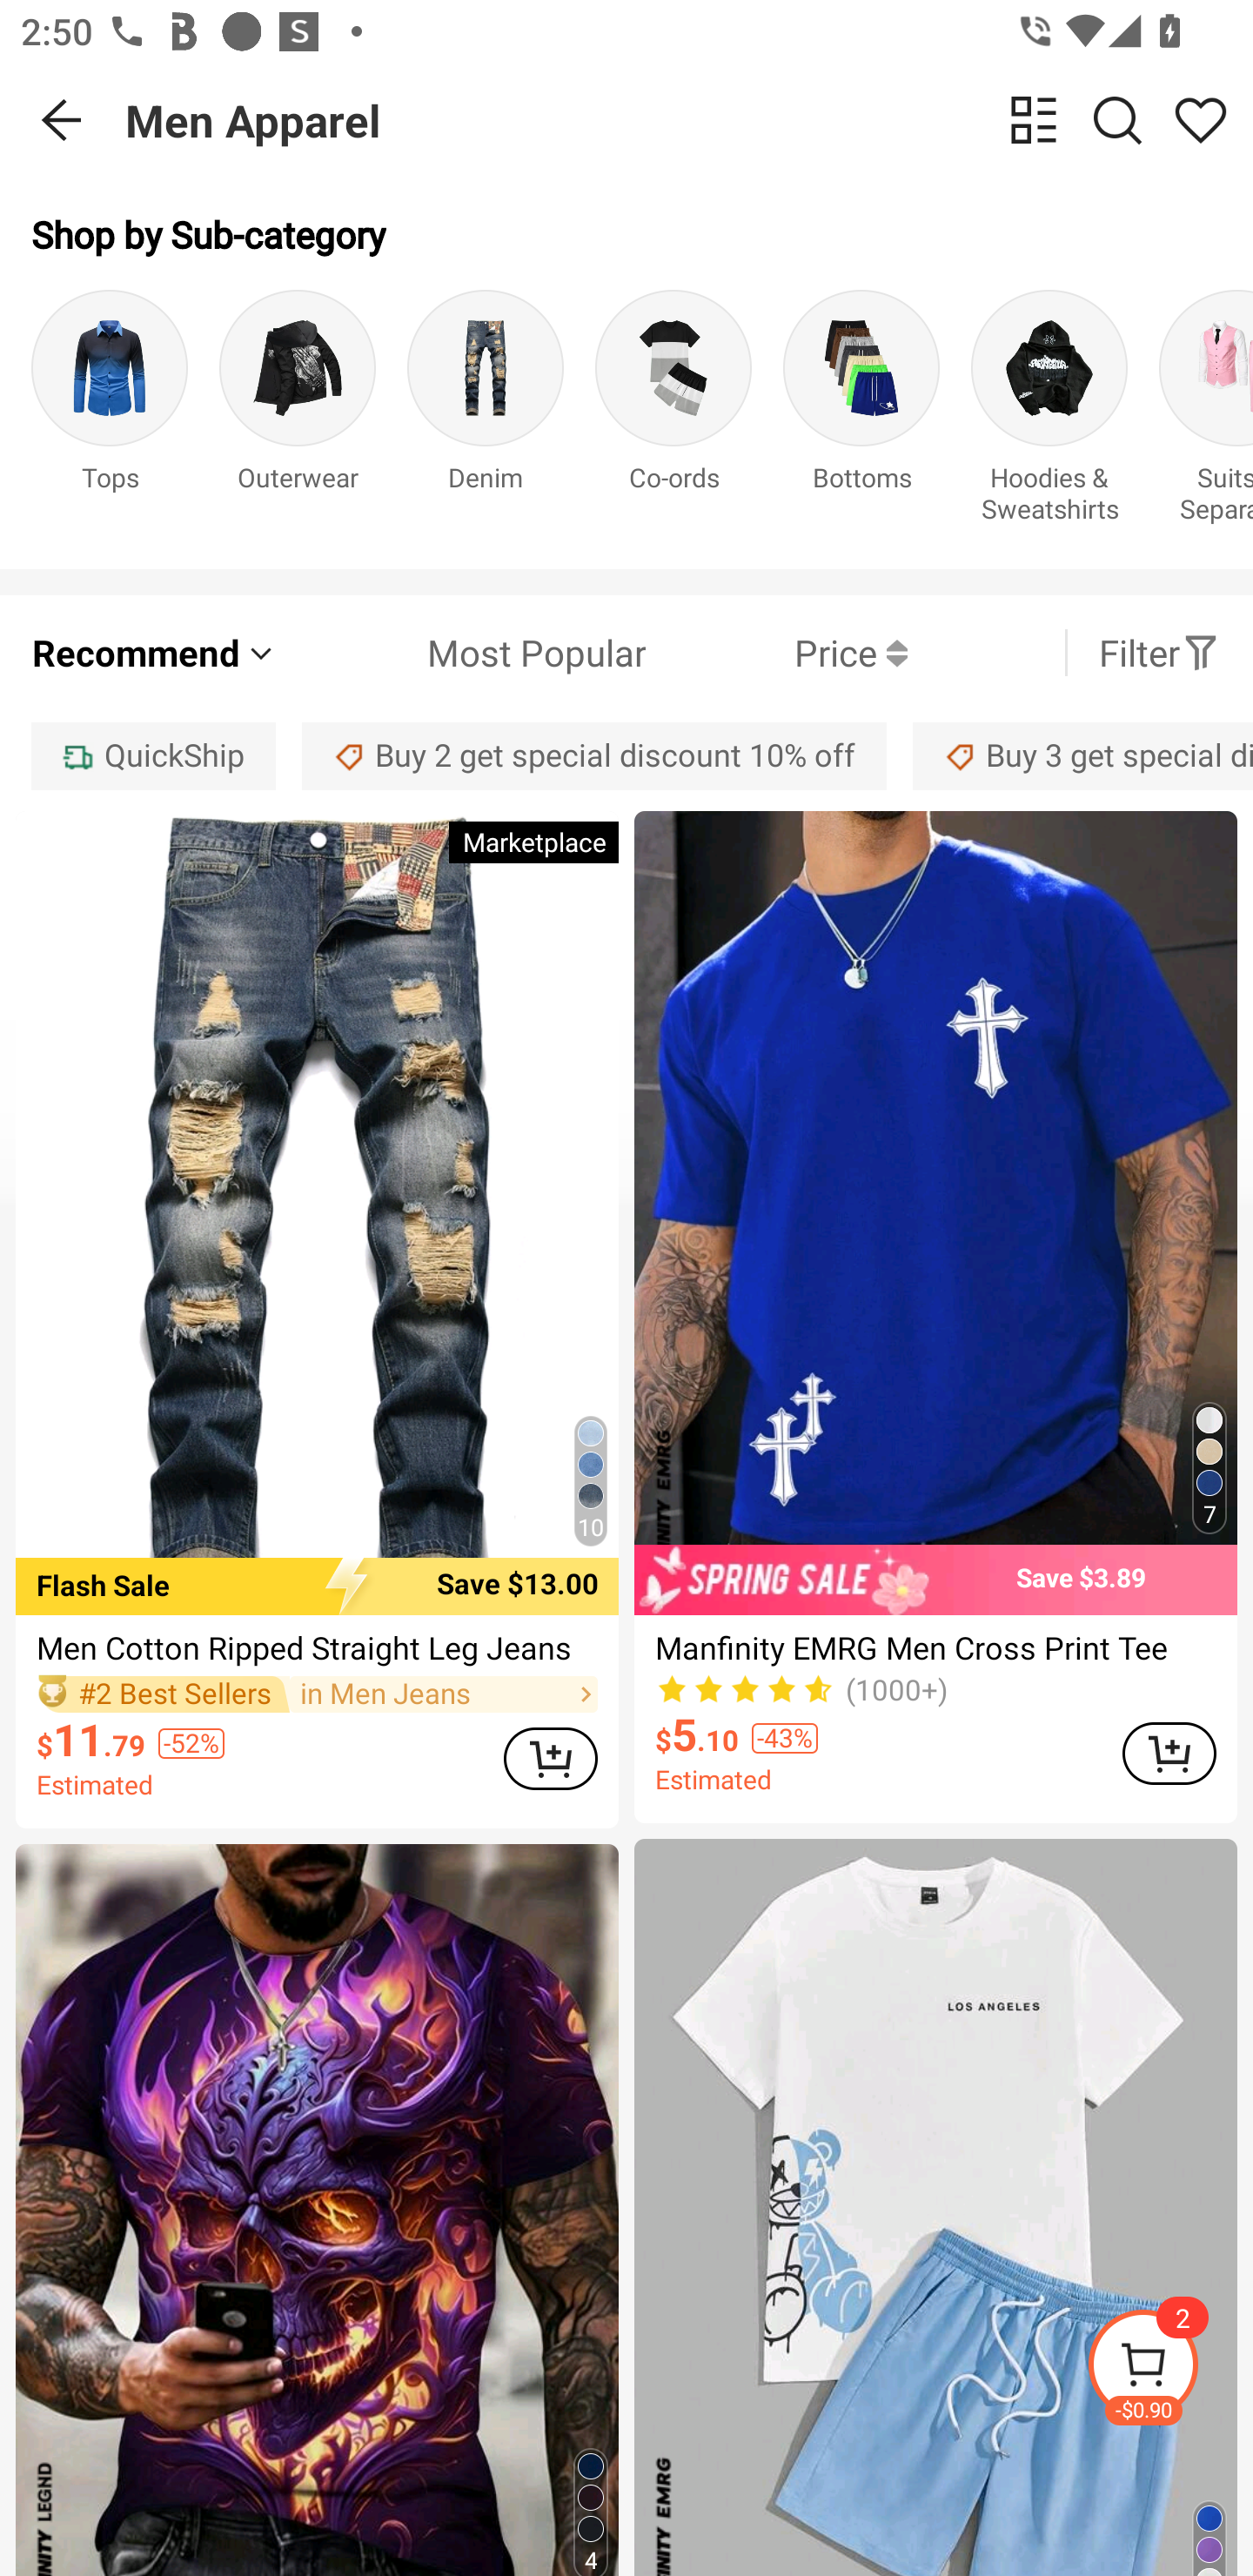 Image resolution: width=1253 pixels, height=2576 pixels. What do you see at coordinates (689, 120) in the screenshot?
I see `Men Apparel change view Search Share` at bounding box center [689, 120].